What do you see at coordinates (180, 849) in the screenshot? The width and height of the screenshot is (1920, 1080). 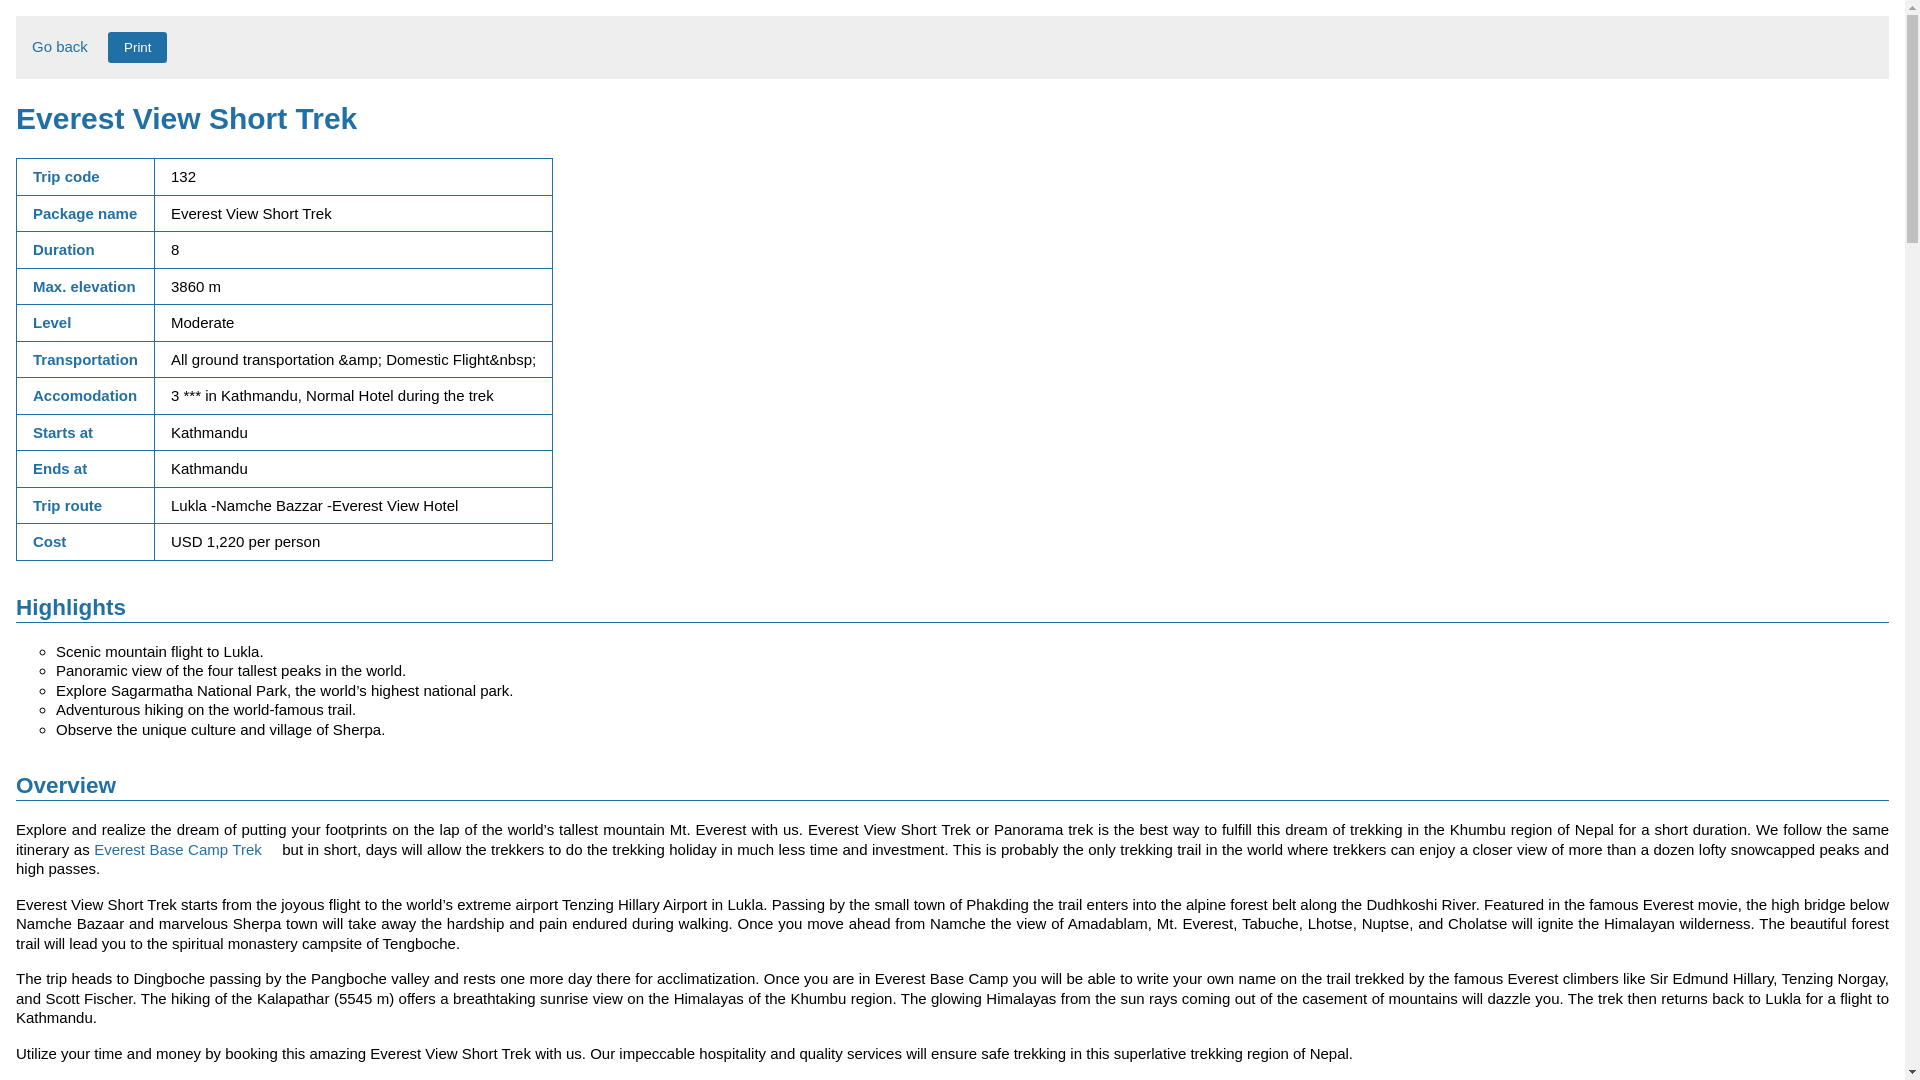 I see `Everest Base Camp Trek` at bounding box center [180, 849].